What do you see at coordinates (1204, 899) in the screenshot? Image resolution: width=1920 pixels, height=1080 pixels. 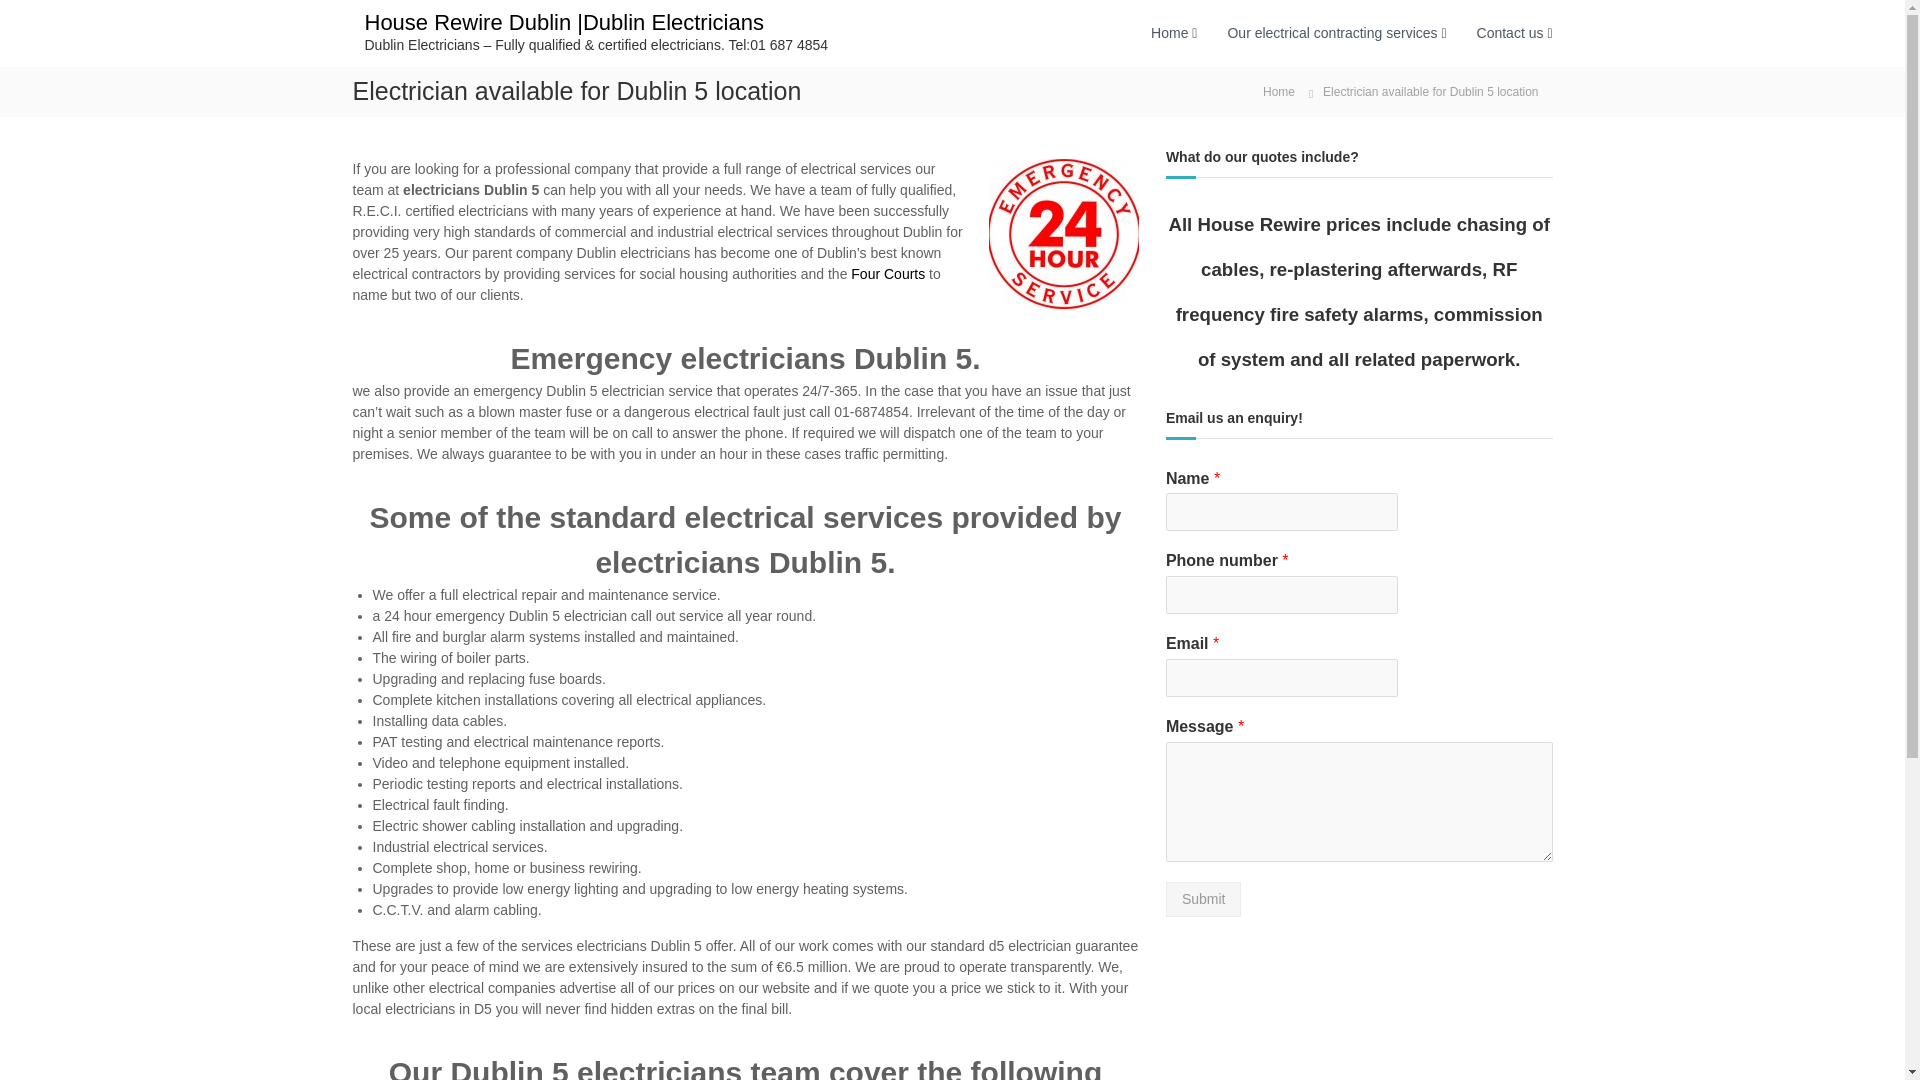 I see `Submit` at bounding box center [1204, 899].